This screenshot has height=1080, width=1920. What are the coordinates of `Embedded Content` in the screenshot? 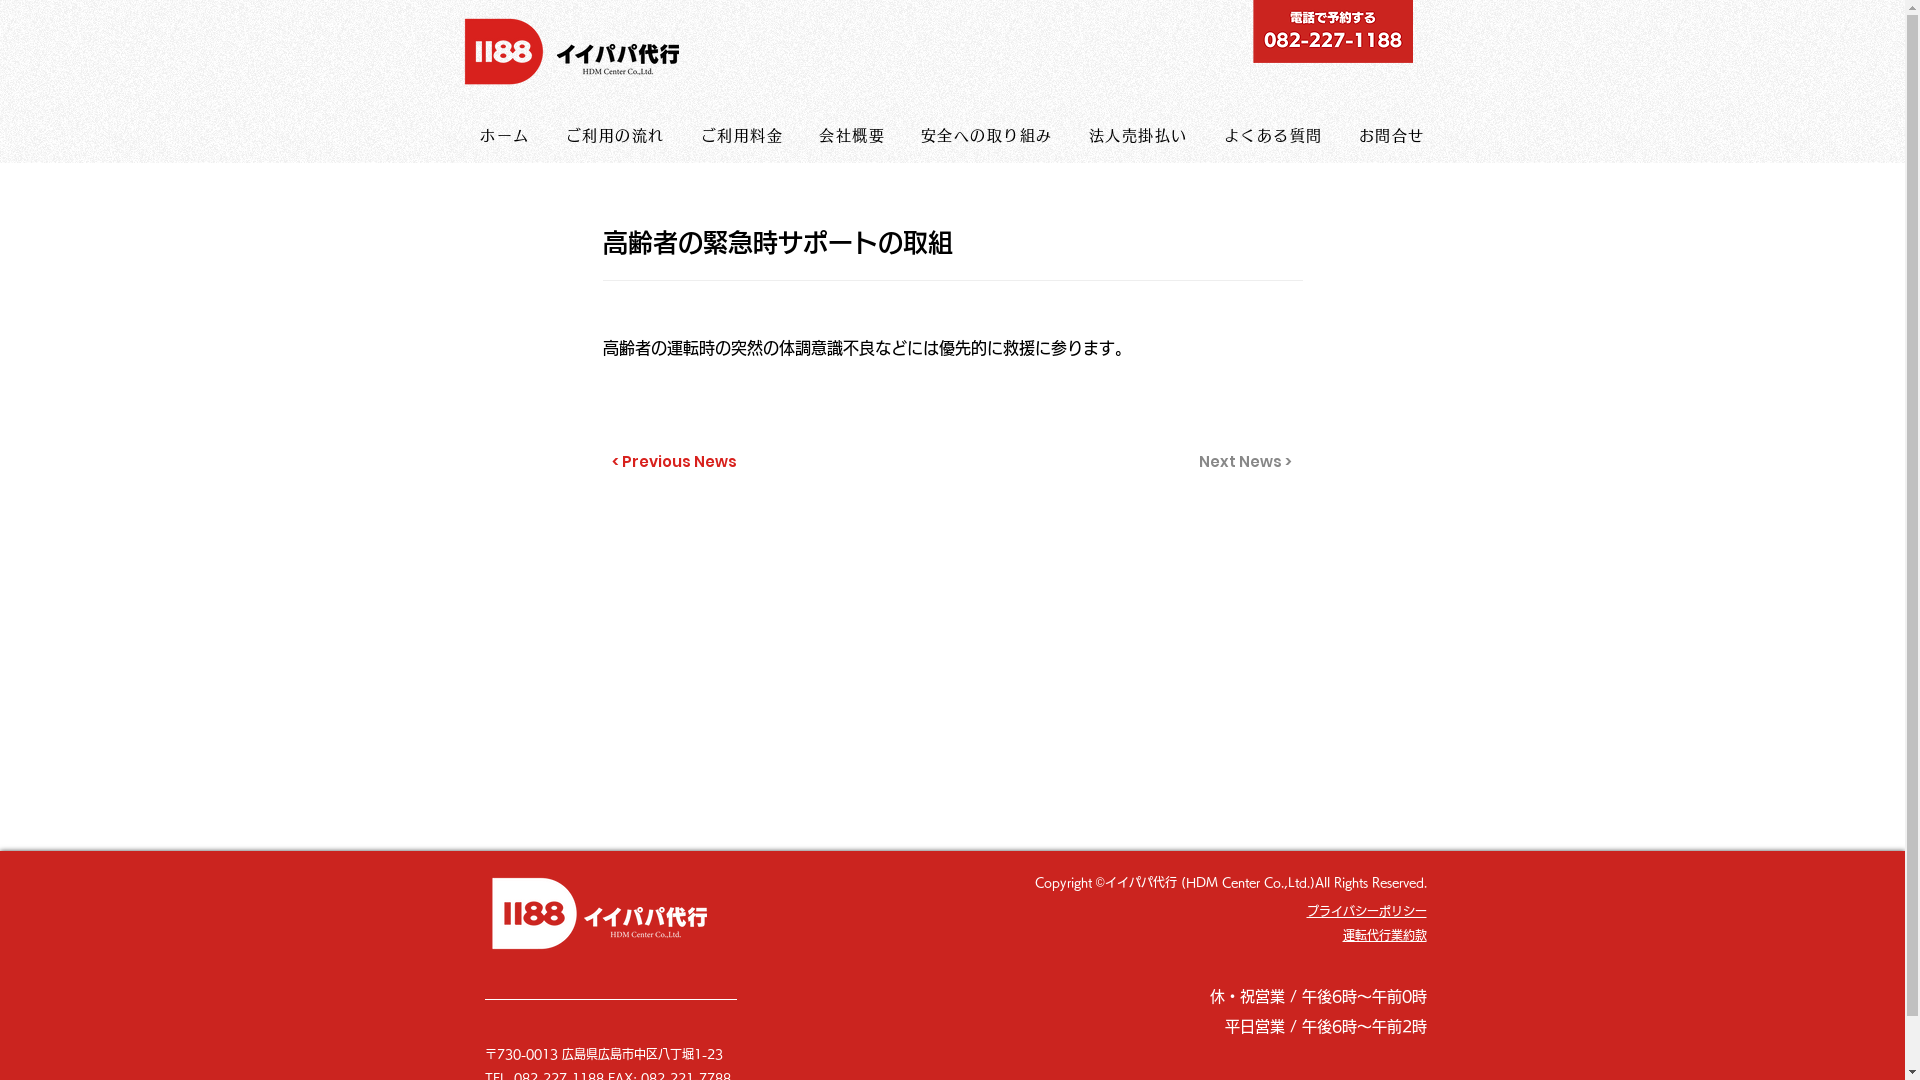 It's located at (952, 567).